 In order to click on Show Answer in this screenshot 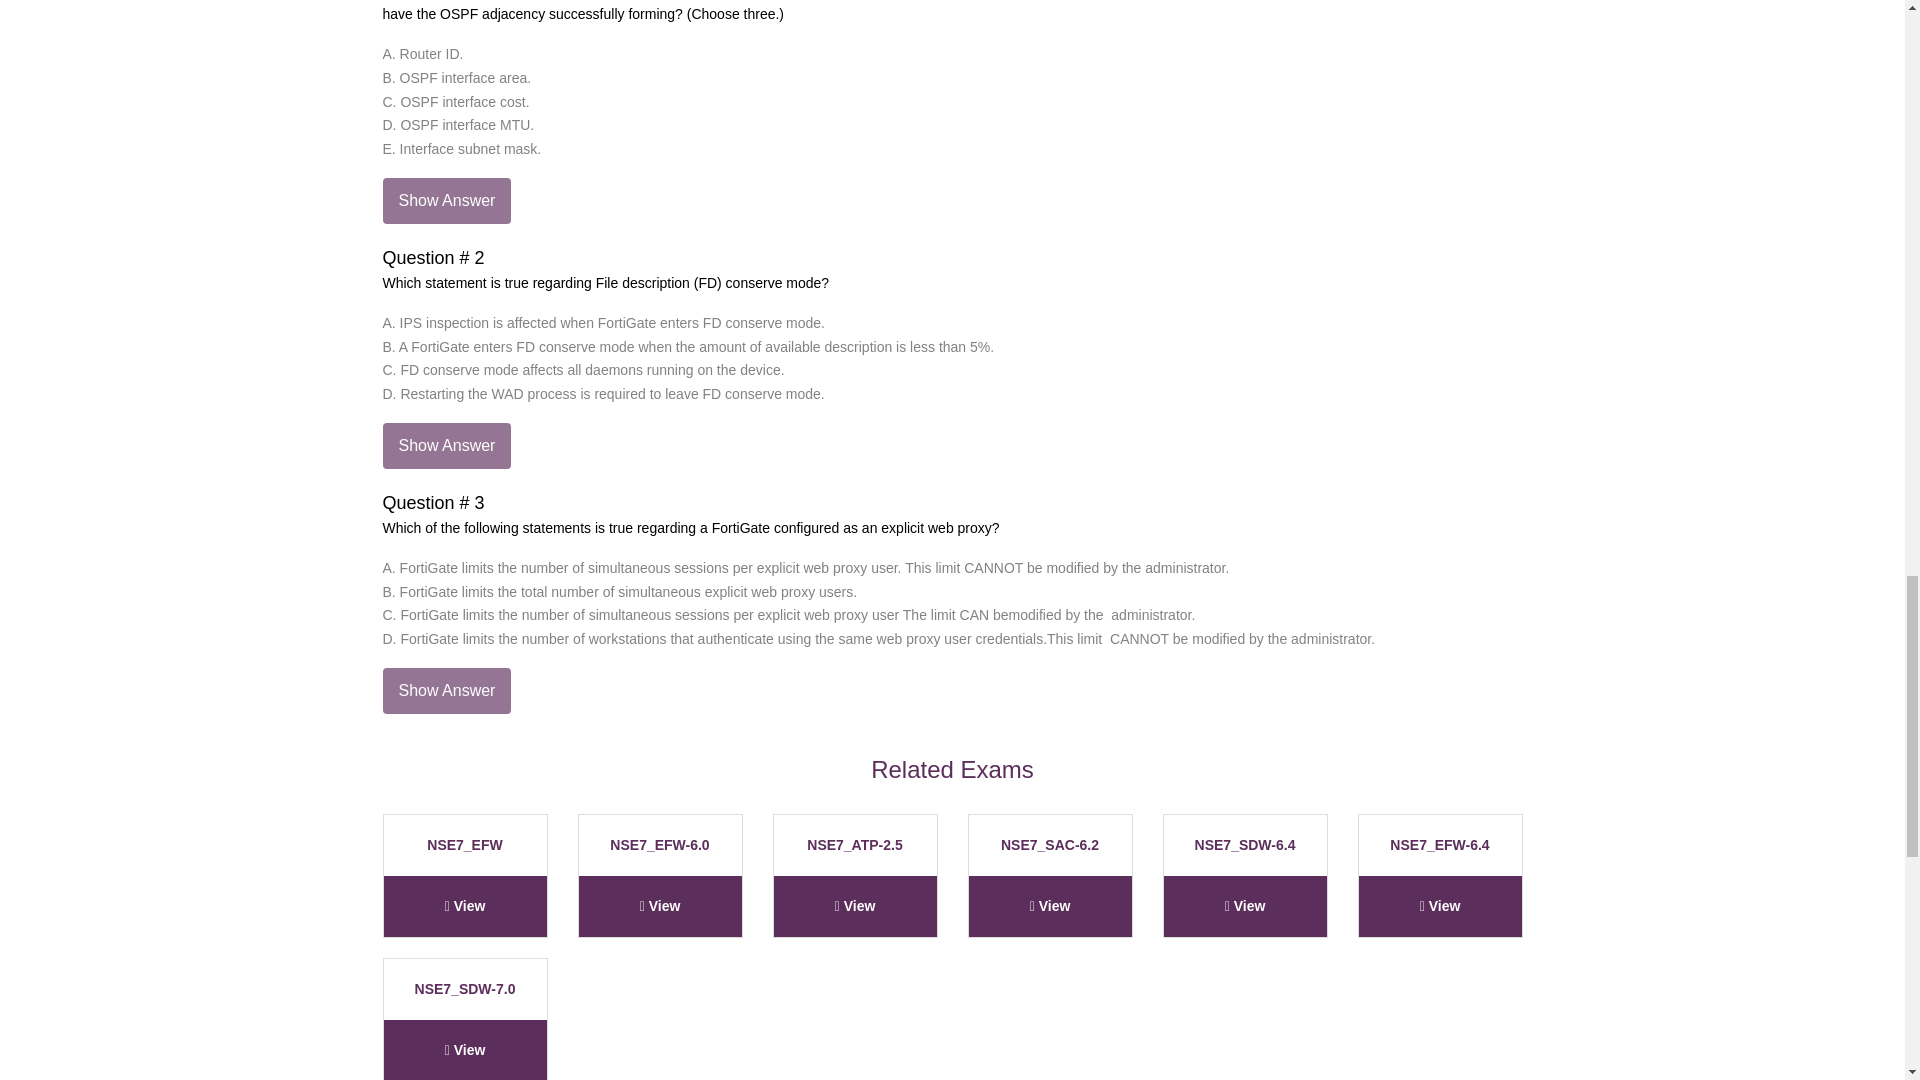, I will do `click(446, 690)`.